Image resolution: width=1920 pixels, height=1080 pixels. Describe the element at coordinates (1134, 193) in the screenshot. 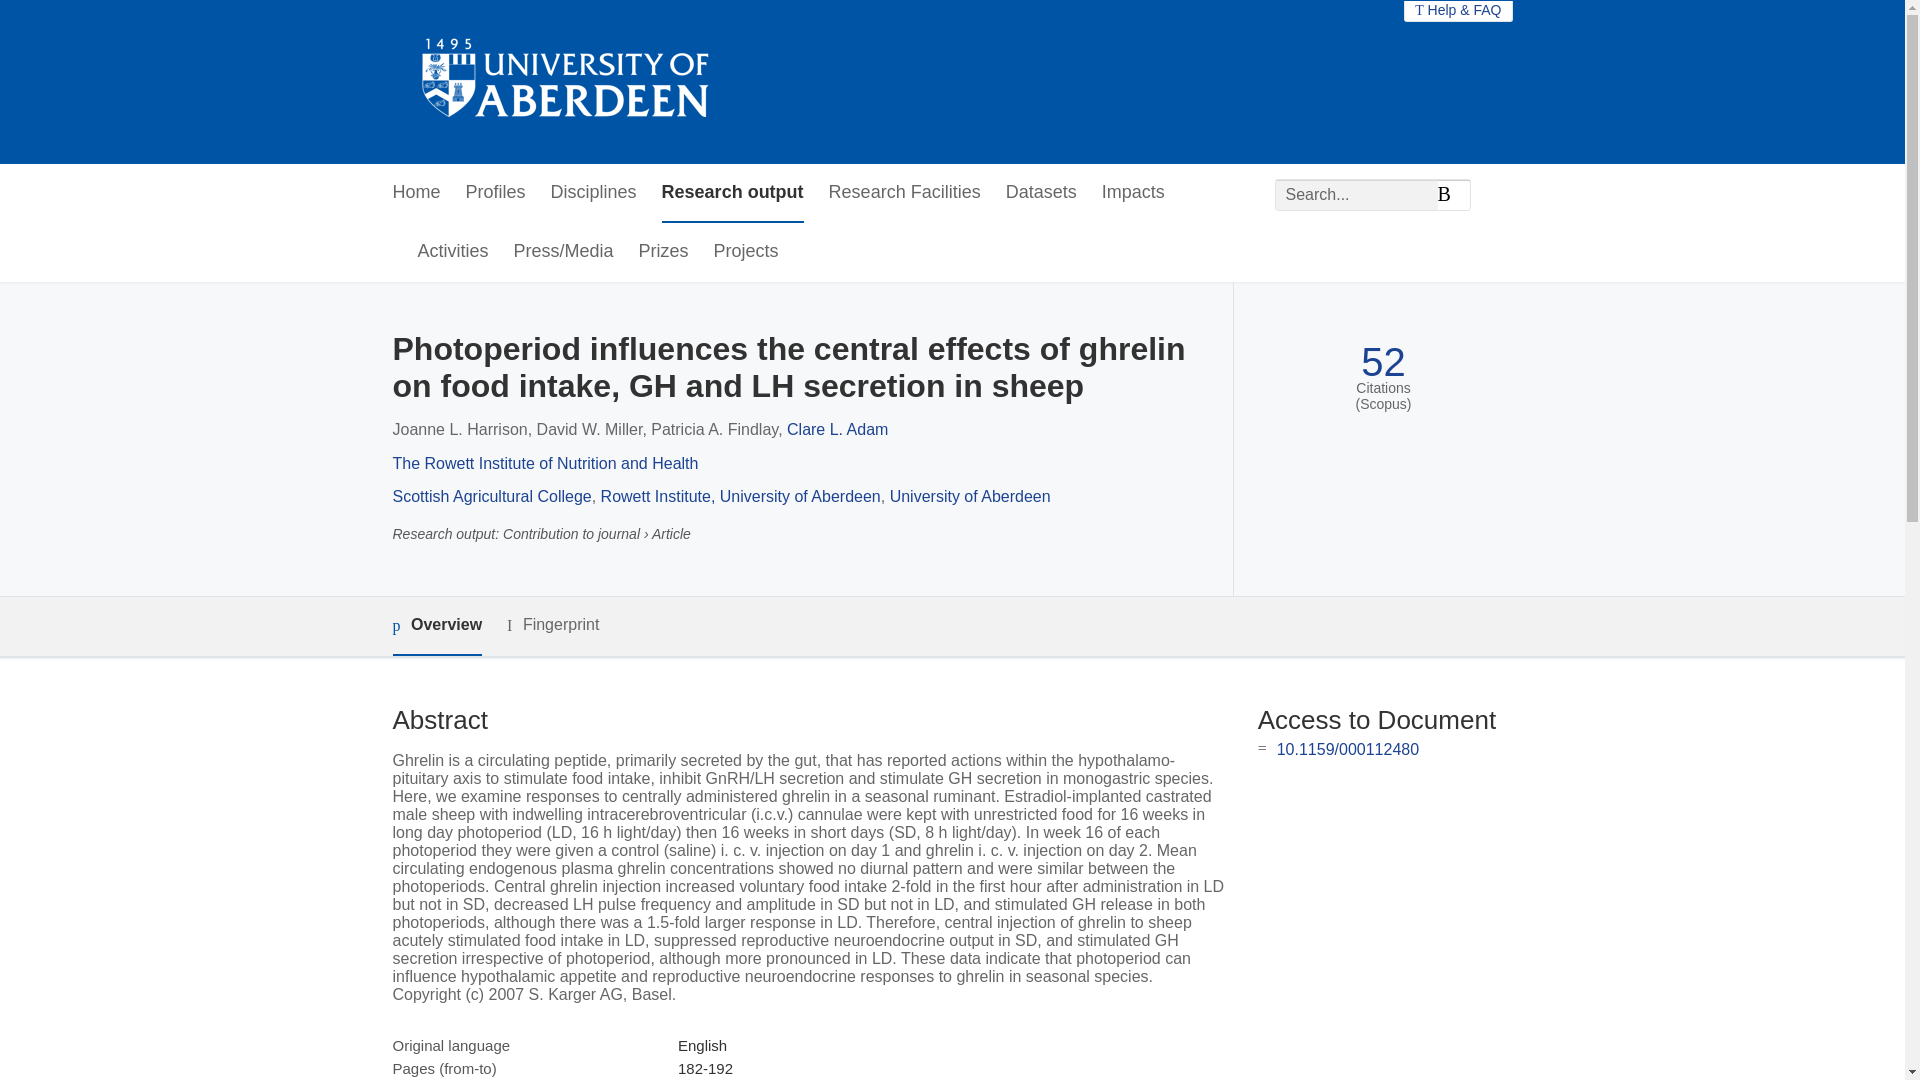

I see `Impacts` at that location.